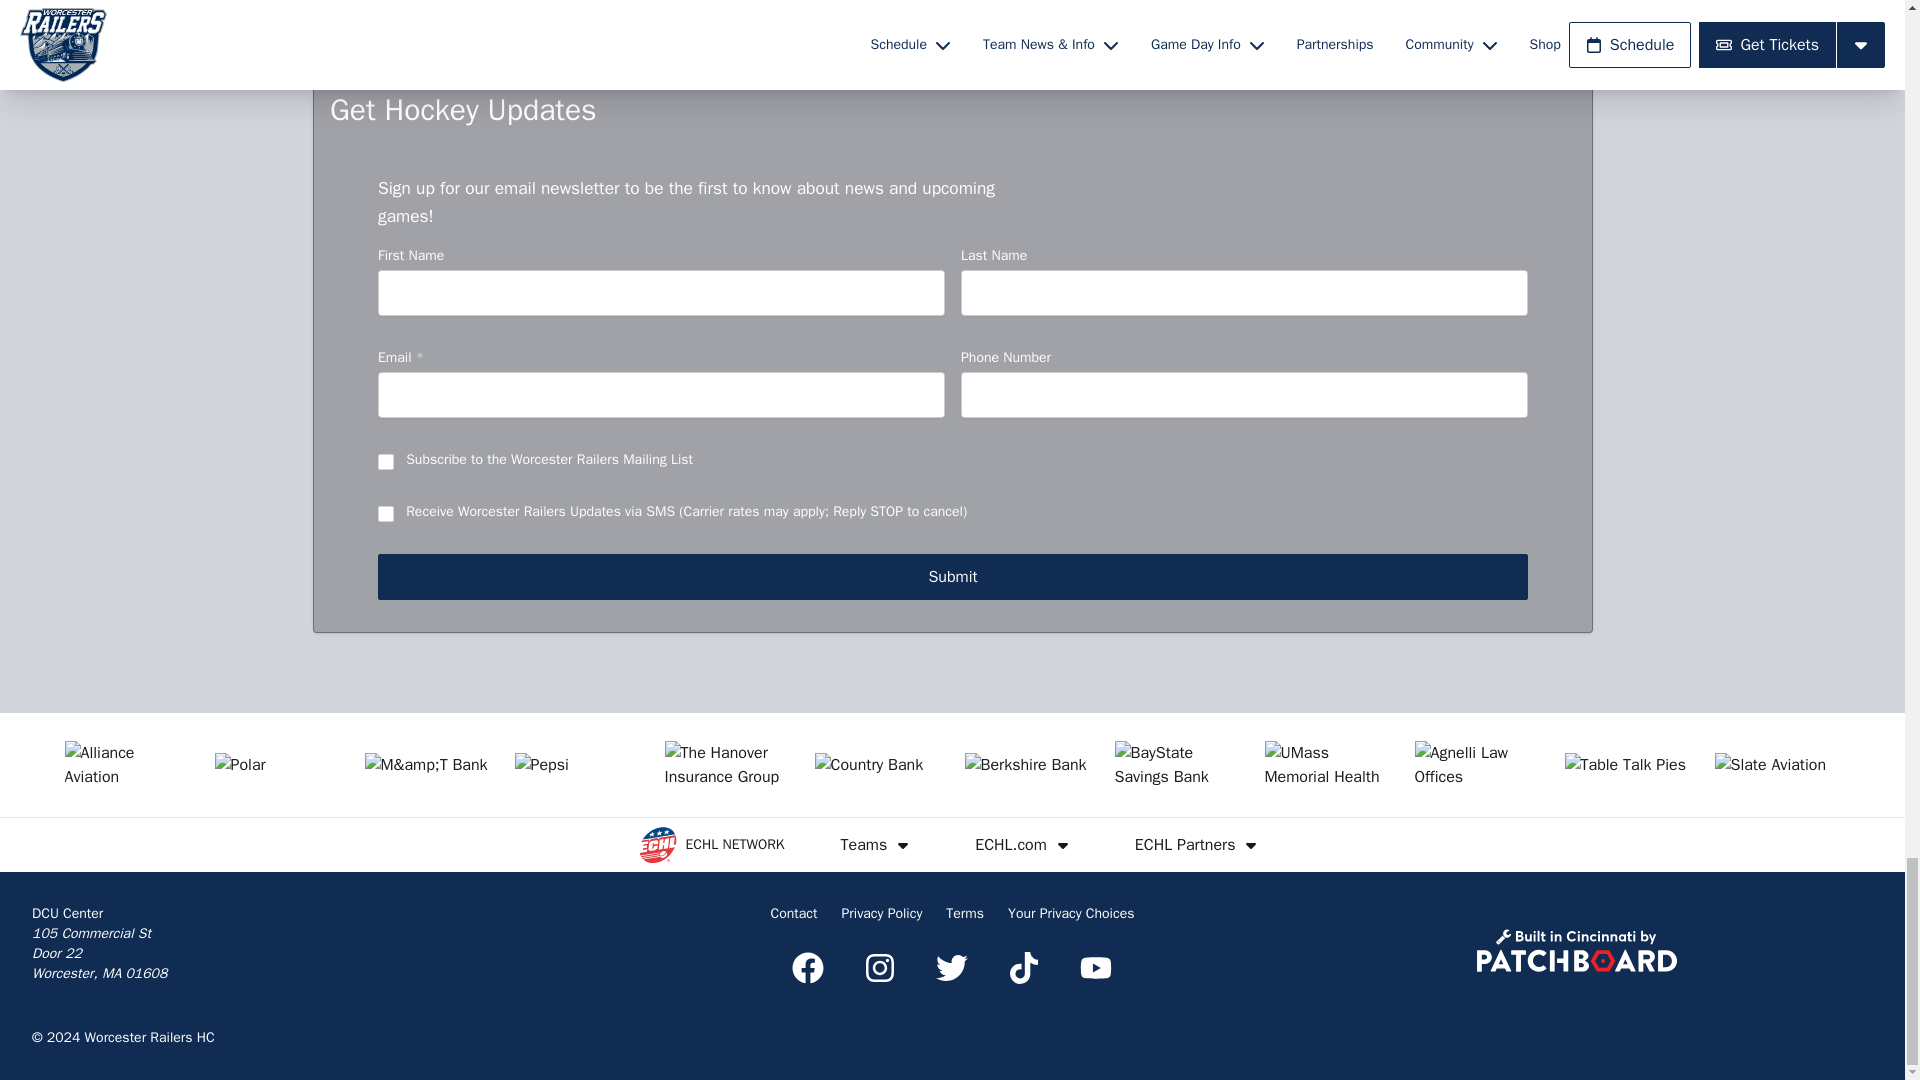 The width and height of the screenshot is (1920, 1080). What do you see at coordinates (807, 967) in the screenshot?
I see `Facebook` at bounding box center [807, 967].